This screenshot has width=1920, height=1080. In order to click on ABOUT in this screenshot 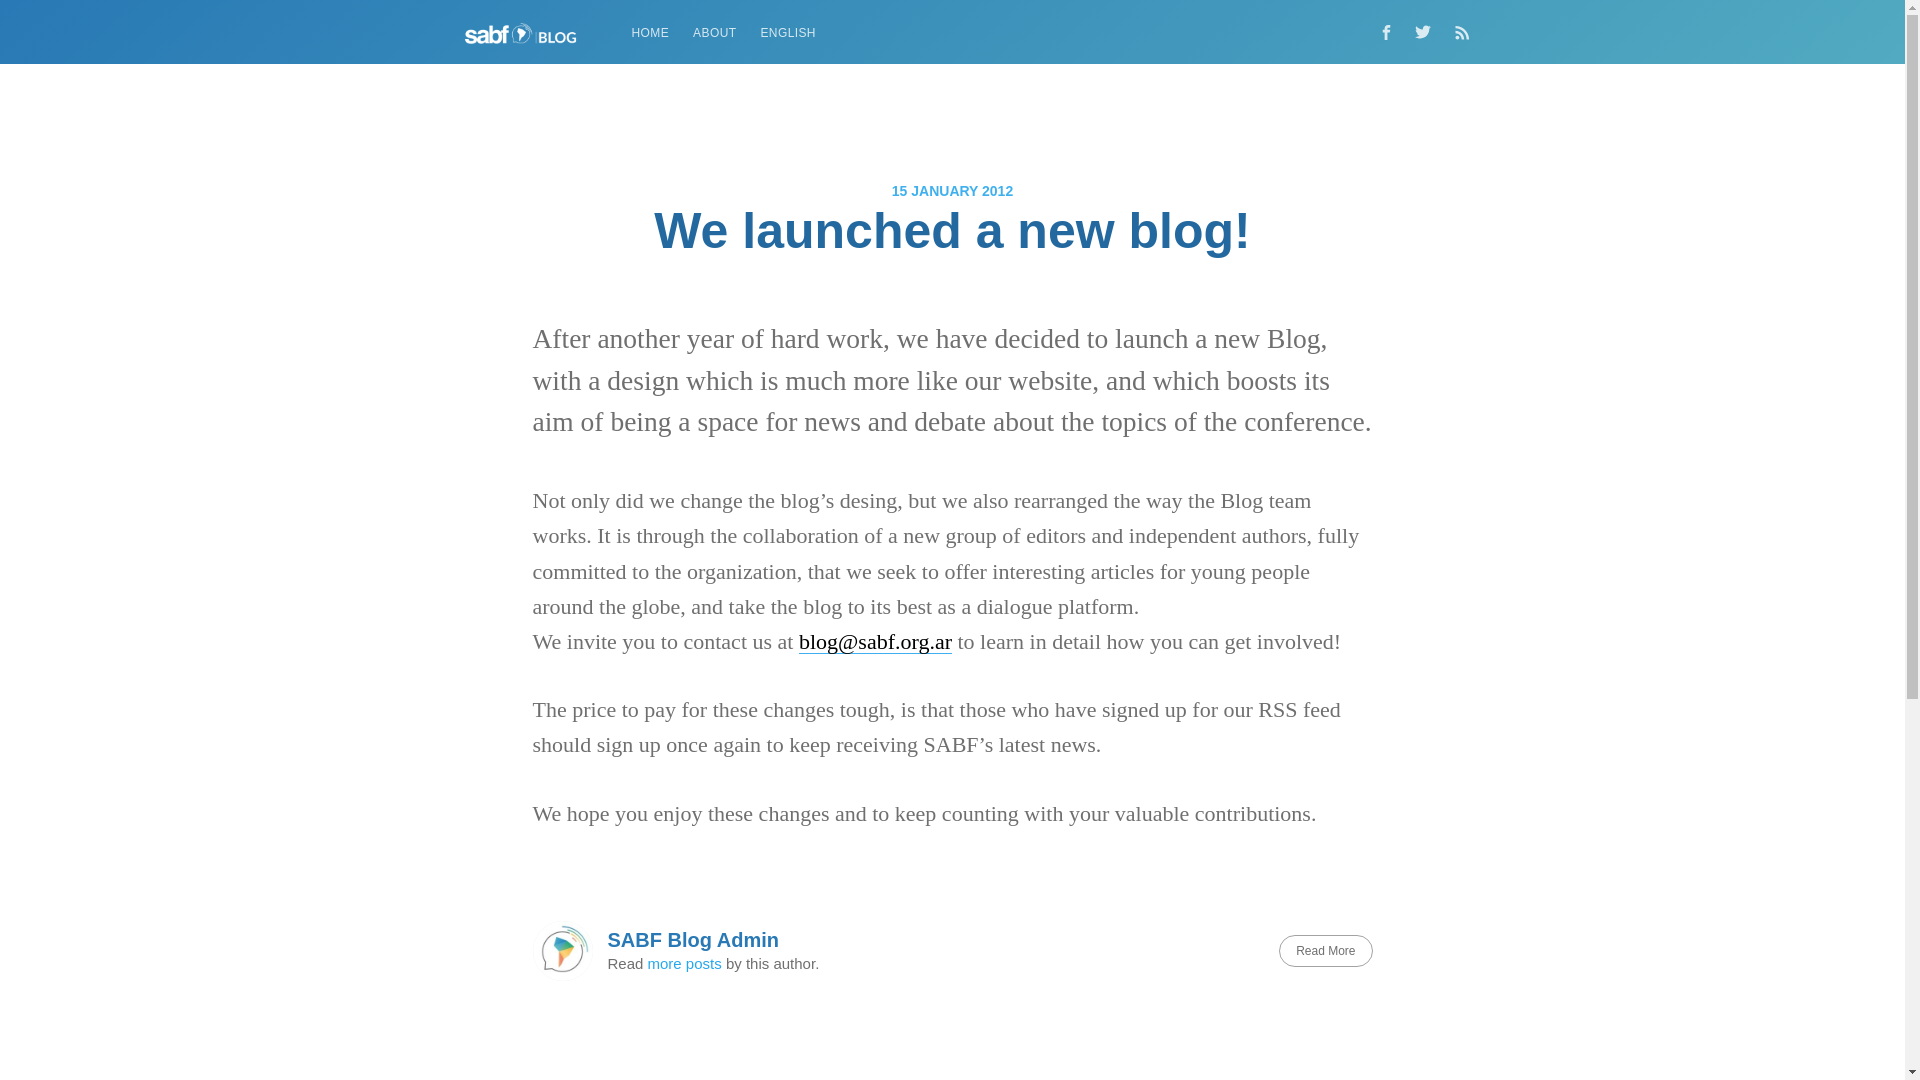, I will do `click(714, 33)`.